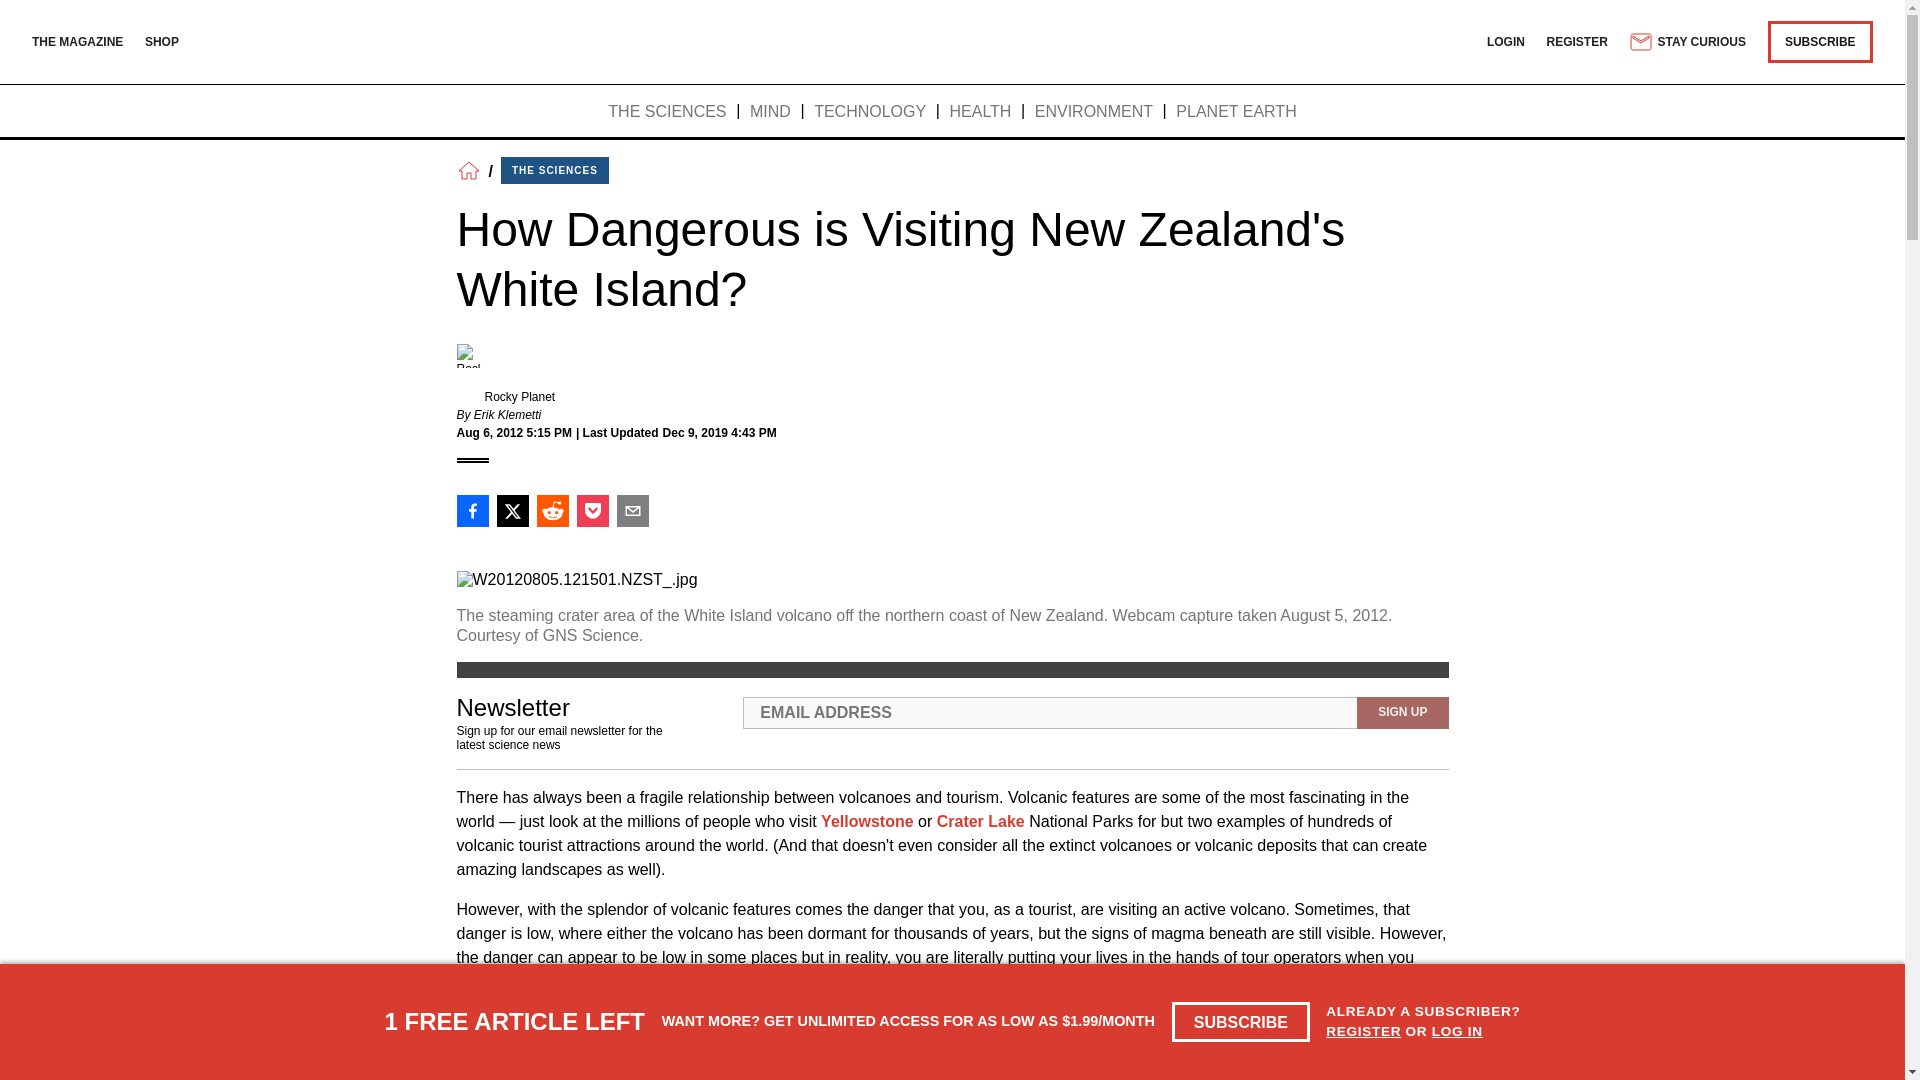  What do you see at coordinates (1820, 41) in the screenshot?
I see `SUBSCRIBE` at bounding box center [1820, 41].